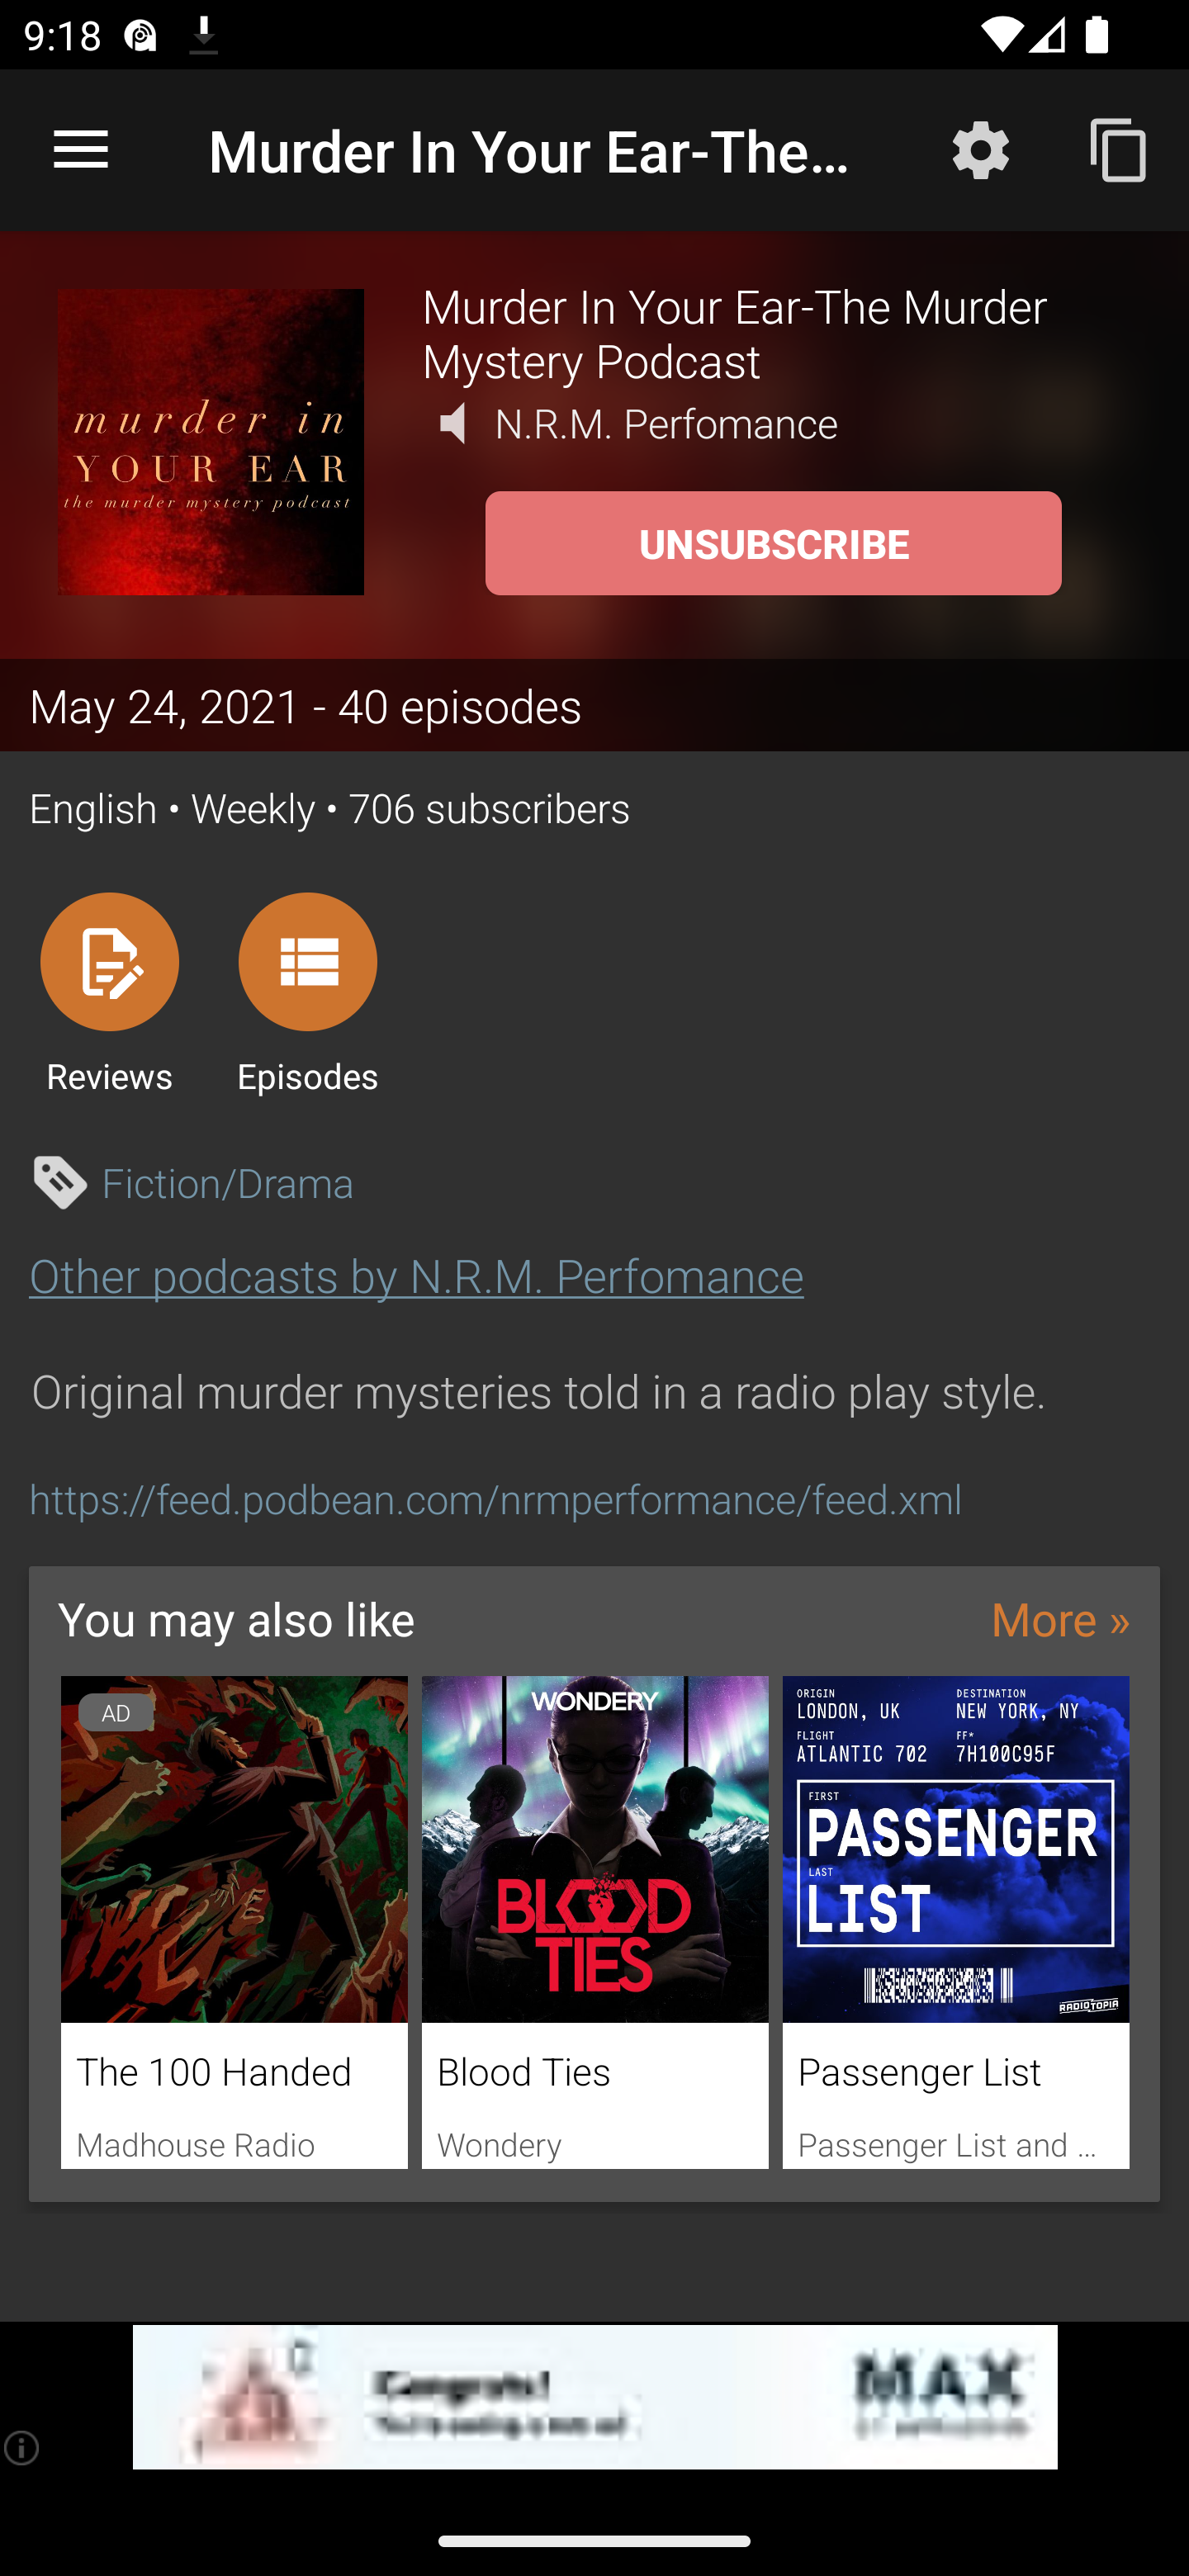 Image resolution: width=1189 pixels, height=2576 pixels. I want to click on Passenger List Passenger List and Radiotopia, so click(956, 1923).